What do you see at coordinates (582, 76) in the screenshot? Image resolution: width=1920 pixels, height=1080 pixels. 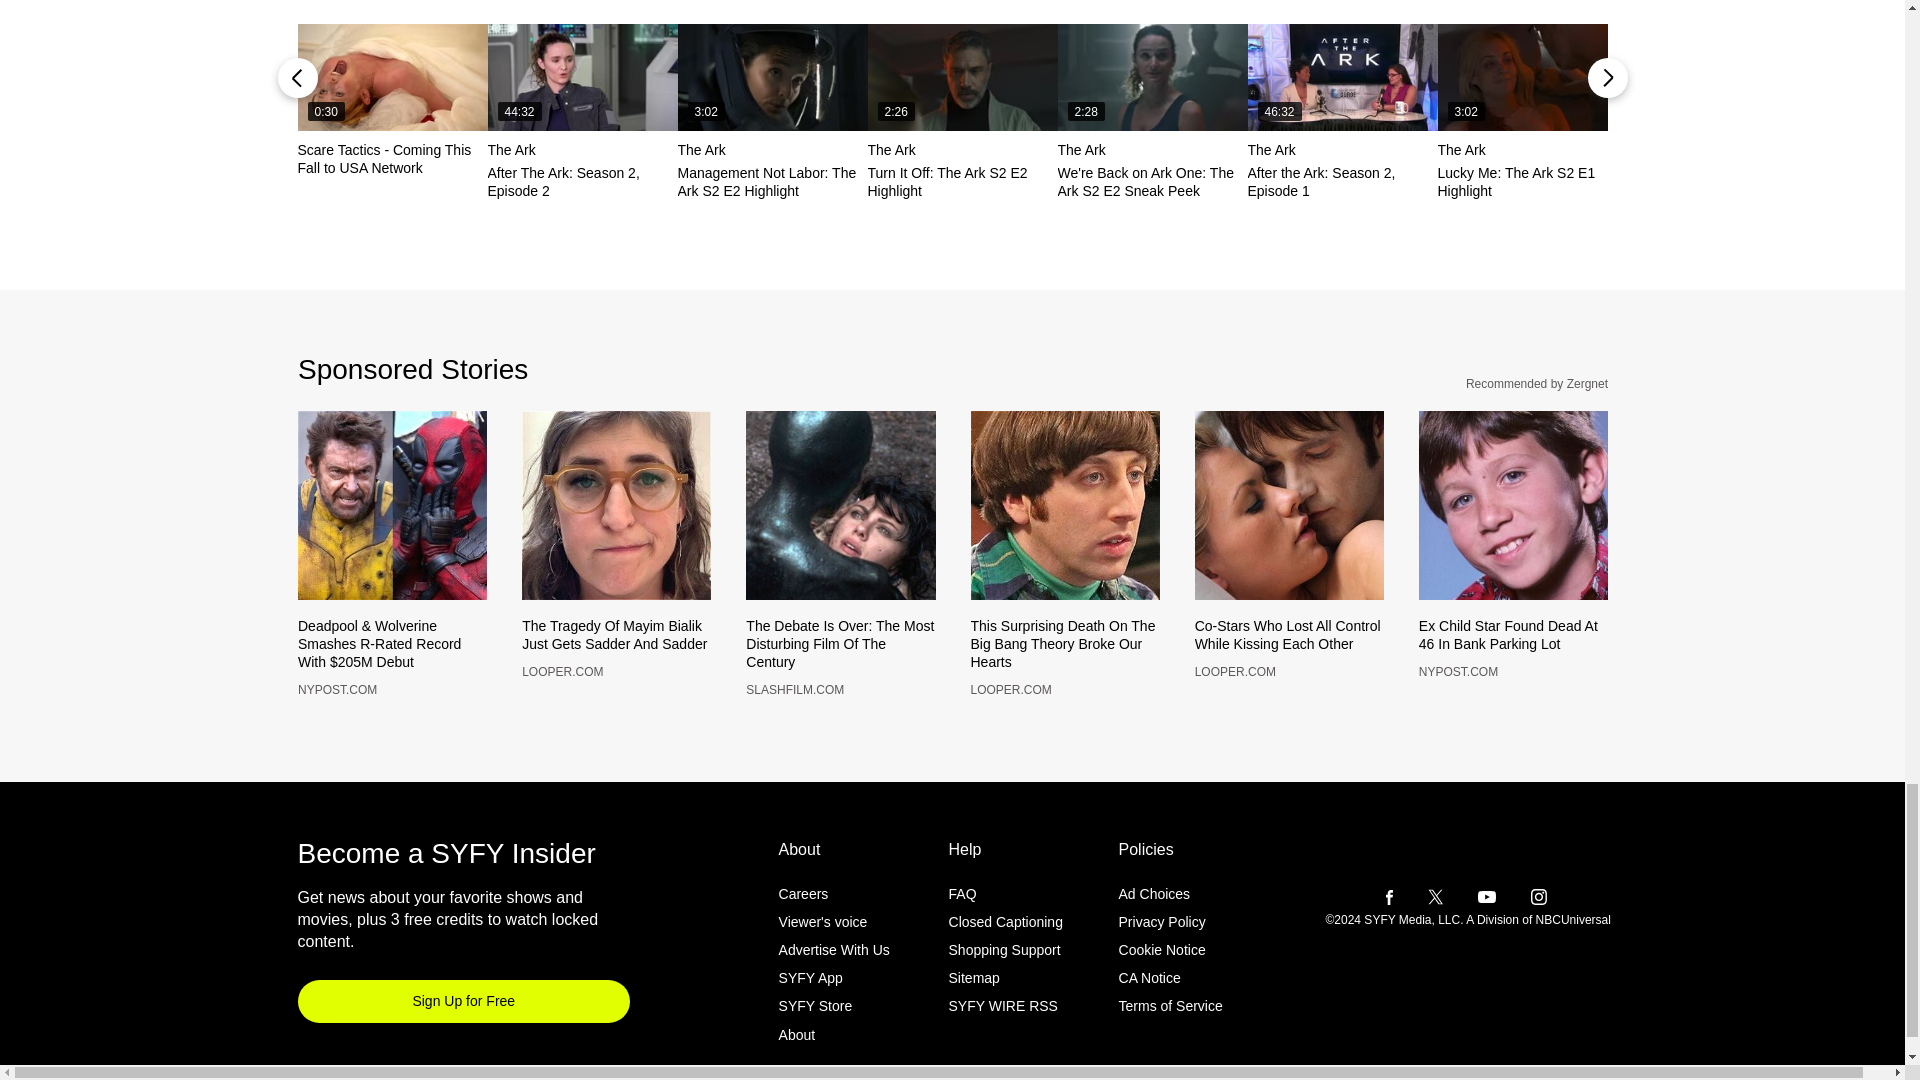 I see `After The Ark: Season 2, Episode 2` at bounding box center [582, 76].